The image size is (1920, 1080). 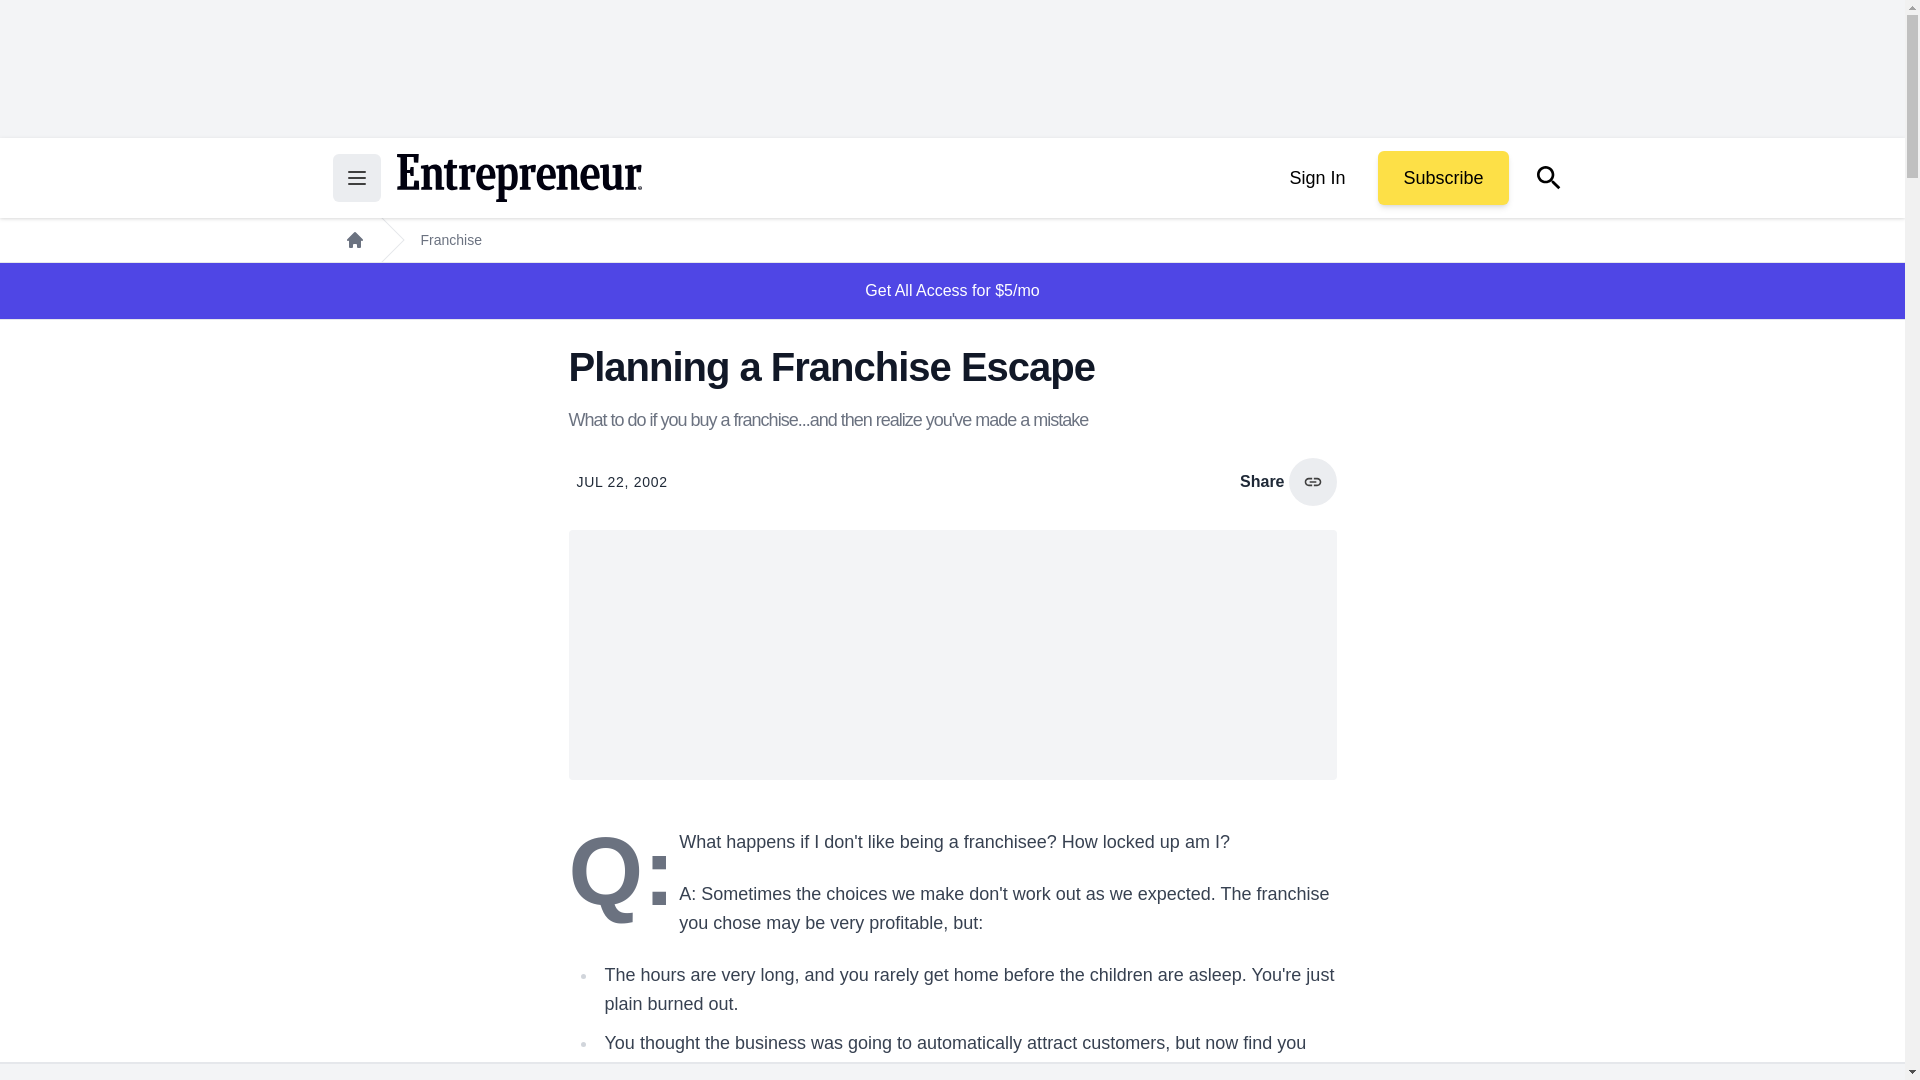 I want to click on Return to the home page, so click(x=518, y=178).